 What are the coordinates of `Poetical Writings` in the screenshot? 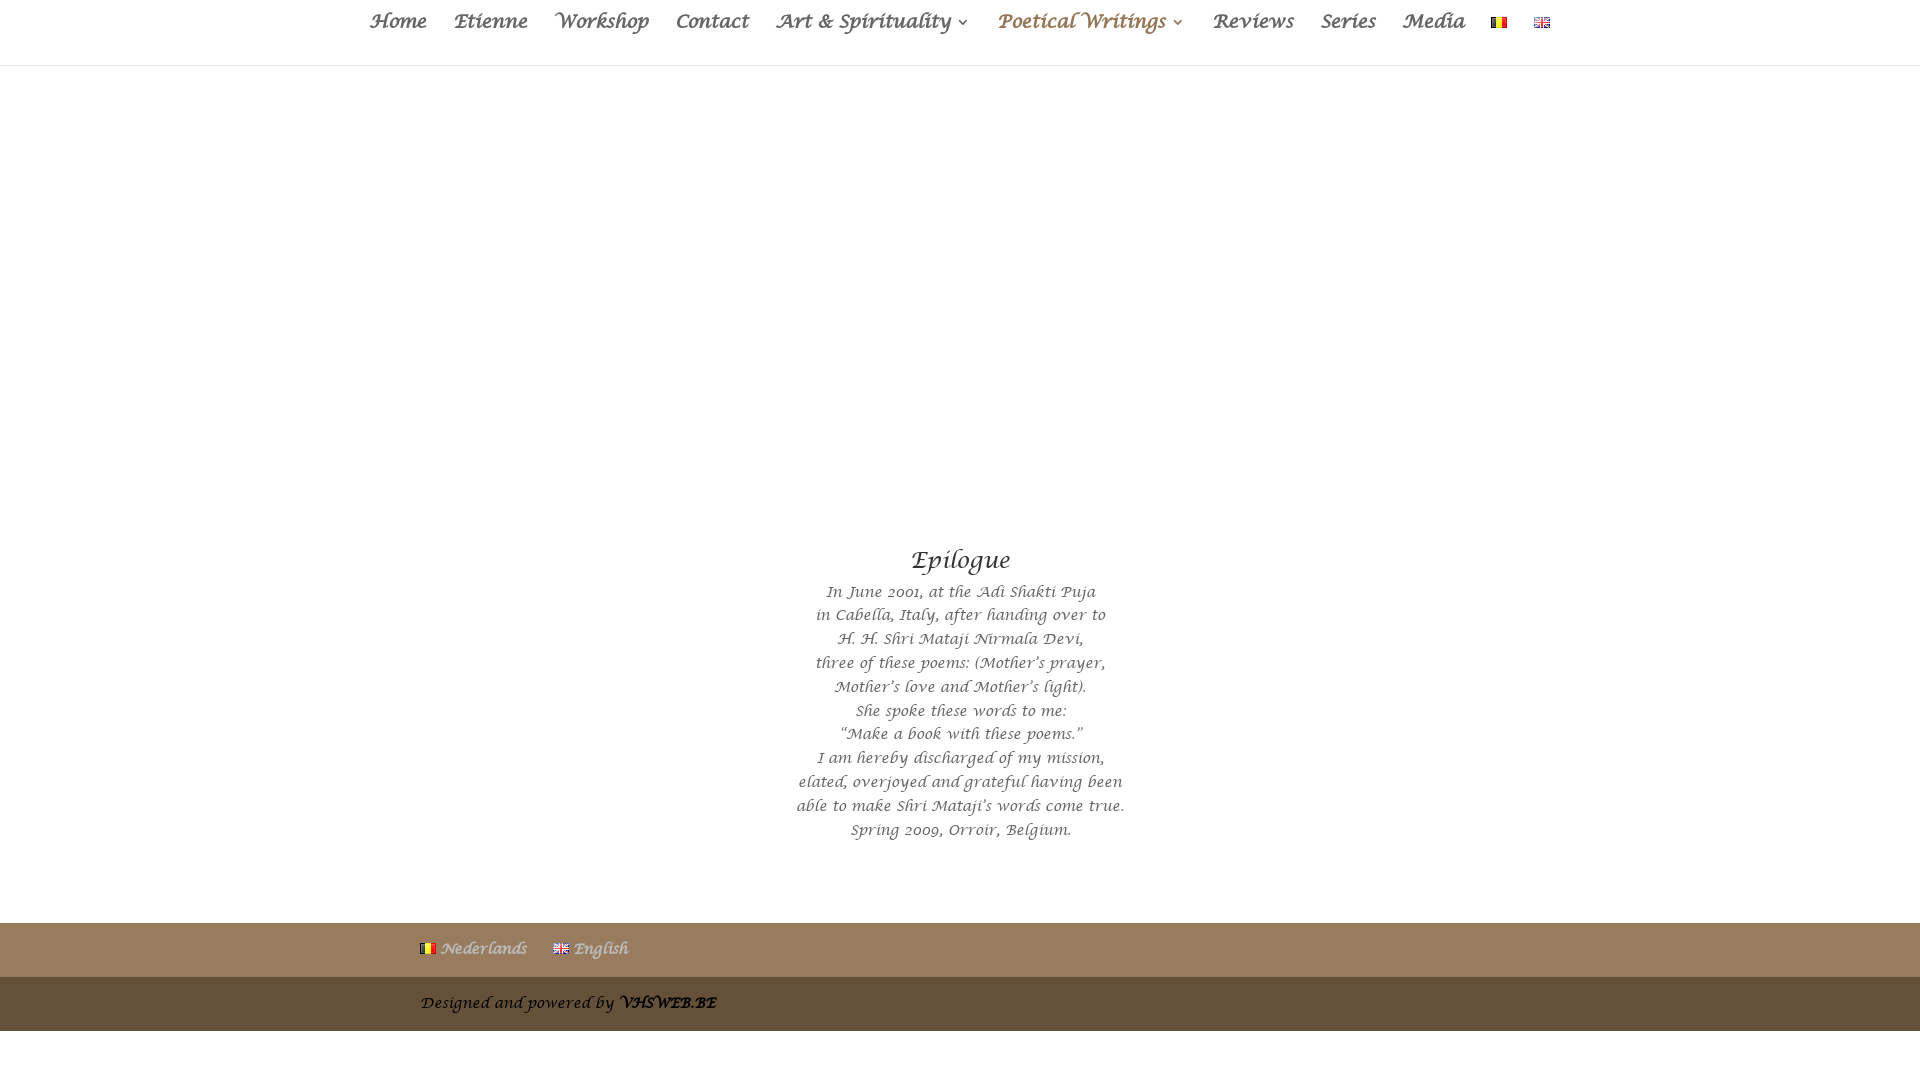 It's located at (1090, 40).